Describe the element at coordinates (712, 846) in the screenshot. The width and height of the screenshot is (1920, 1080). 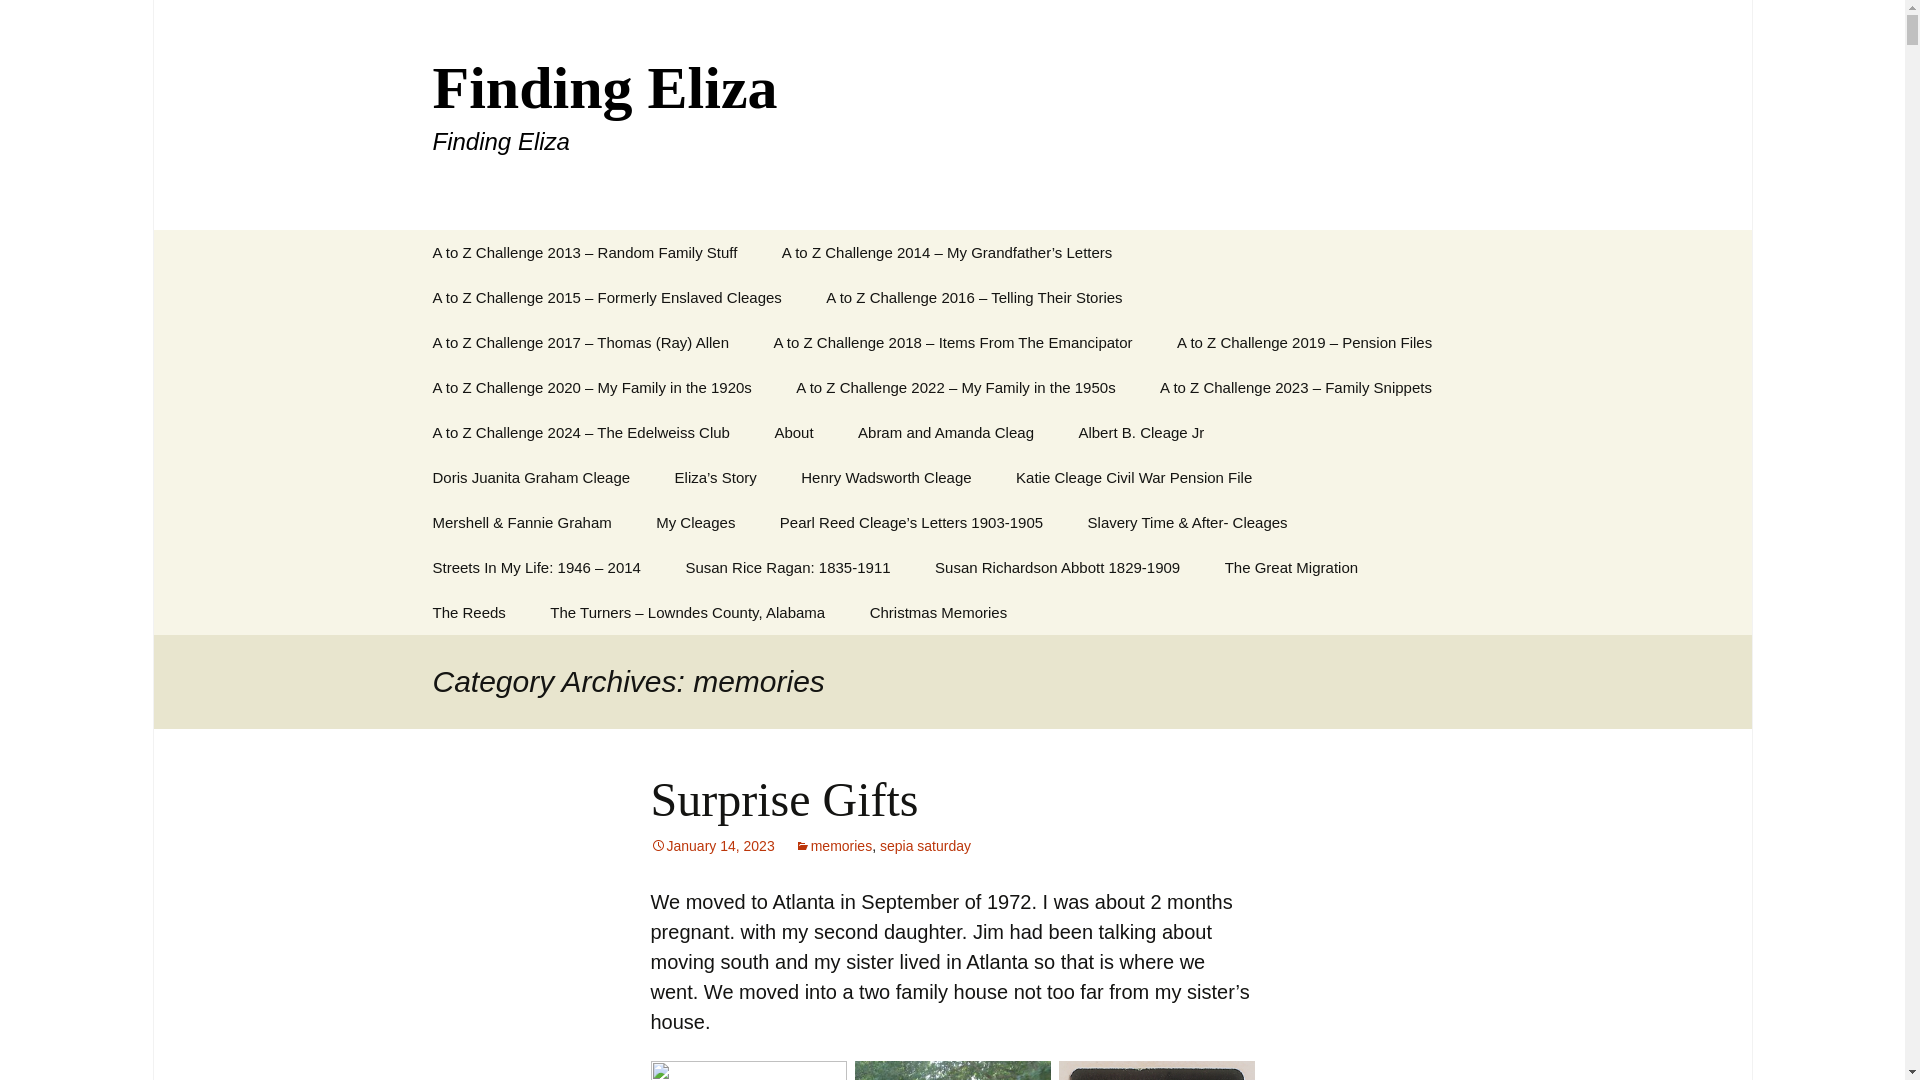
I see `January 14, 2023` at that location.